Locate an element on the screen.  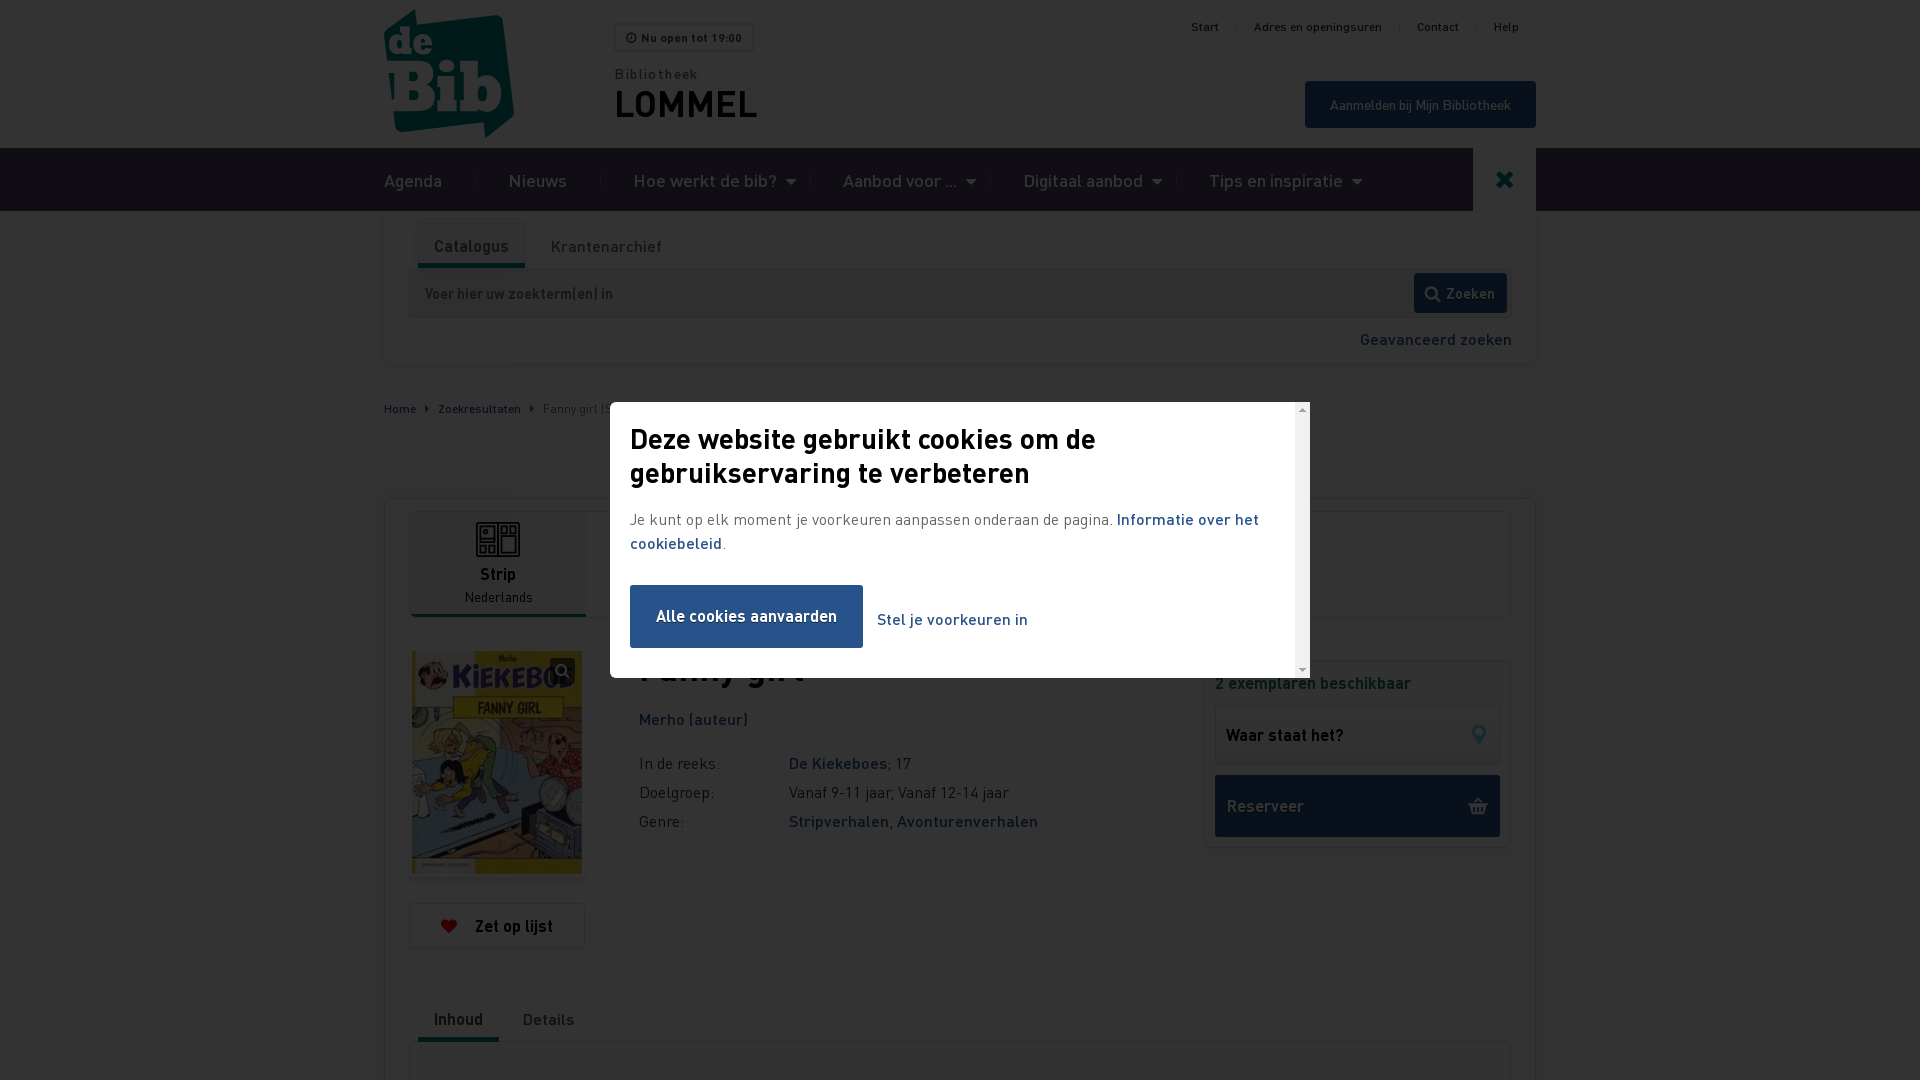
Nu open tot 19:00 is located at coordinates (684, 38).